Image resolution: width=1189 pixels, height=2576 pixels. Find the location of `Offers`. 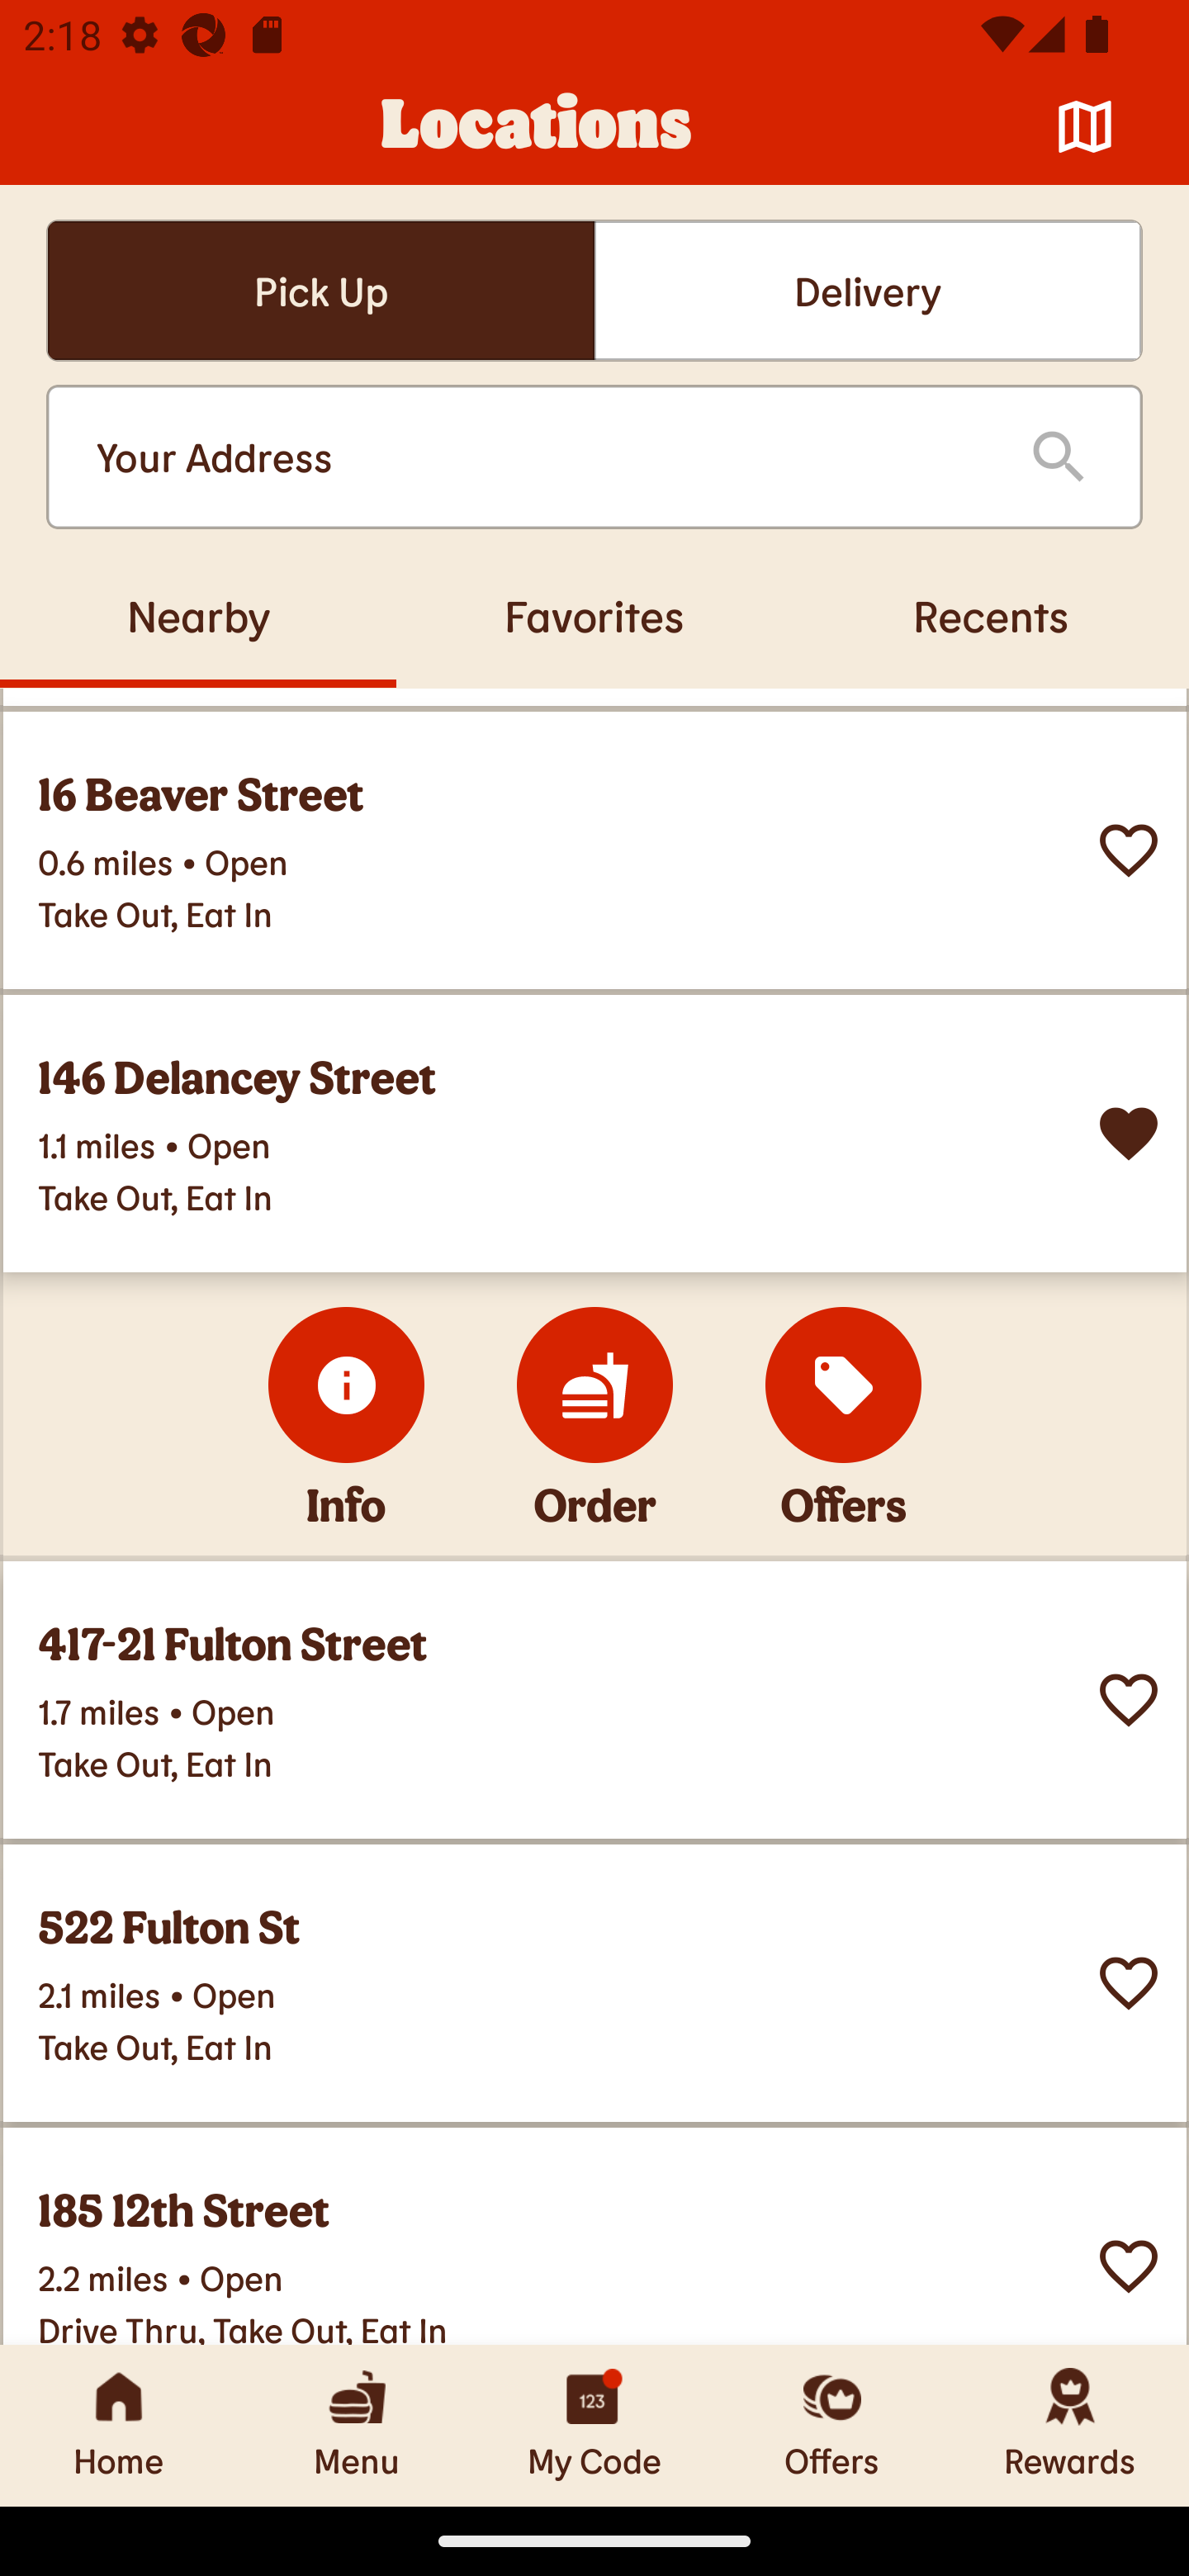

Offers is located at coordinates (832, 2425).